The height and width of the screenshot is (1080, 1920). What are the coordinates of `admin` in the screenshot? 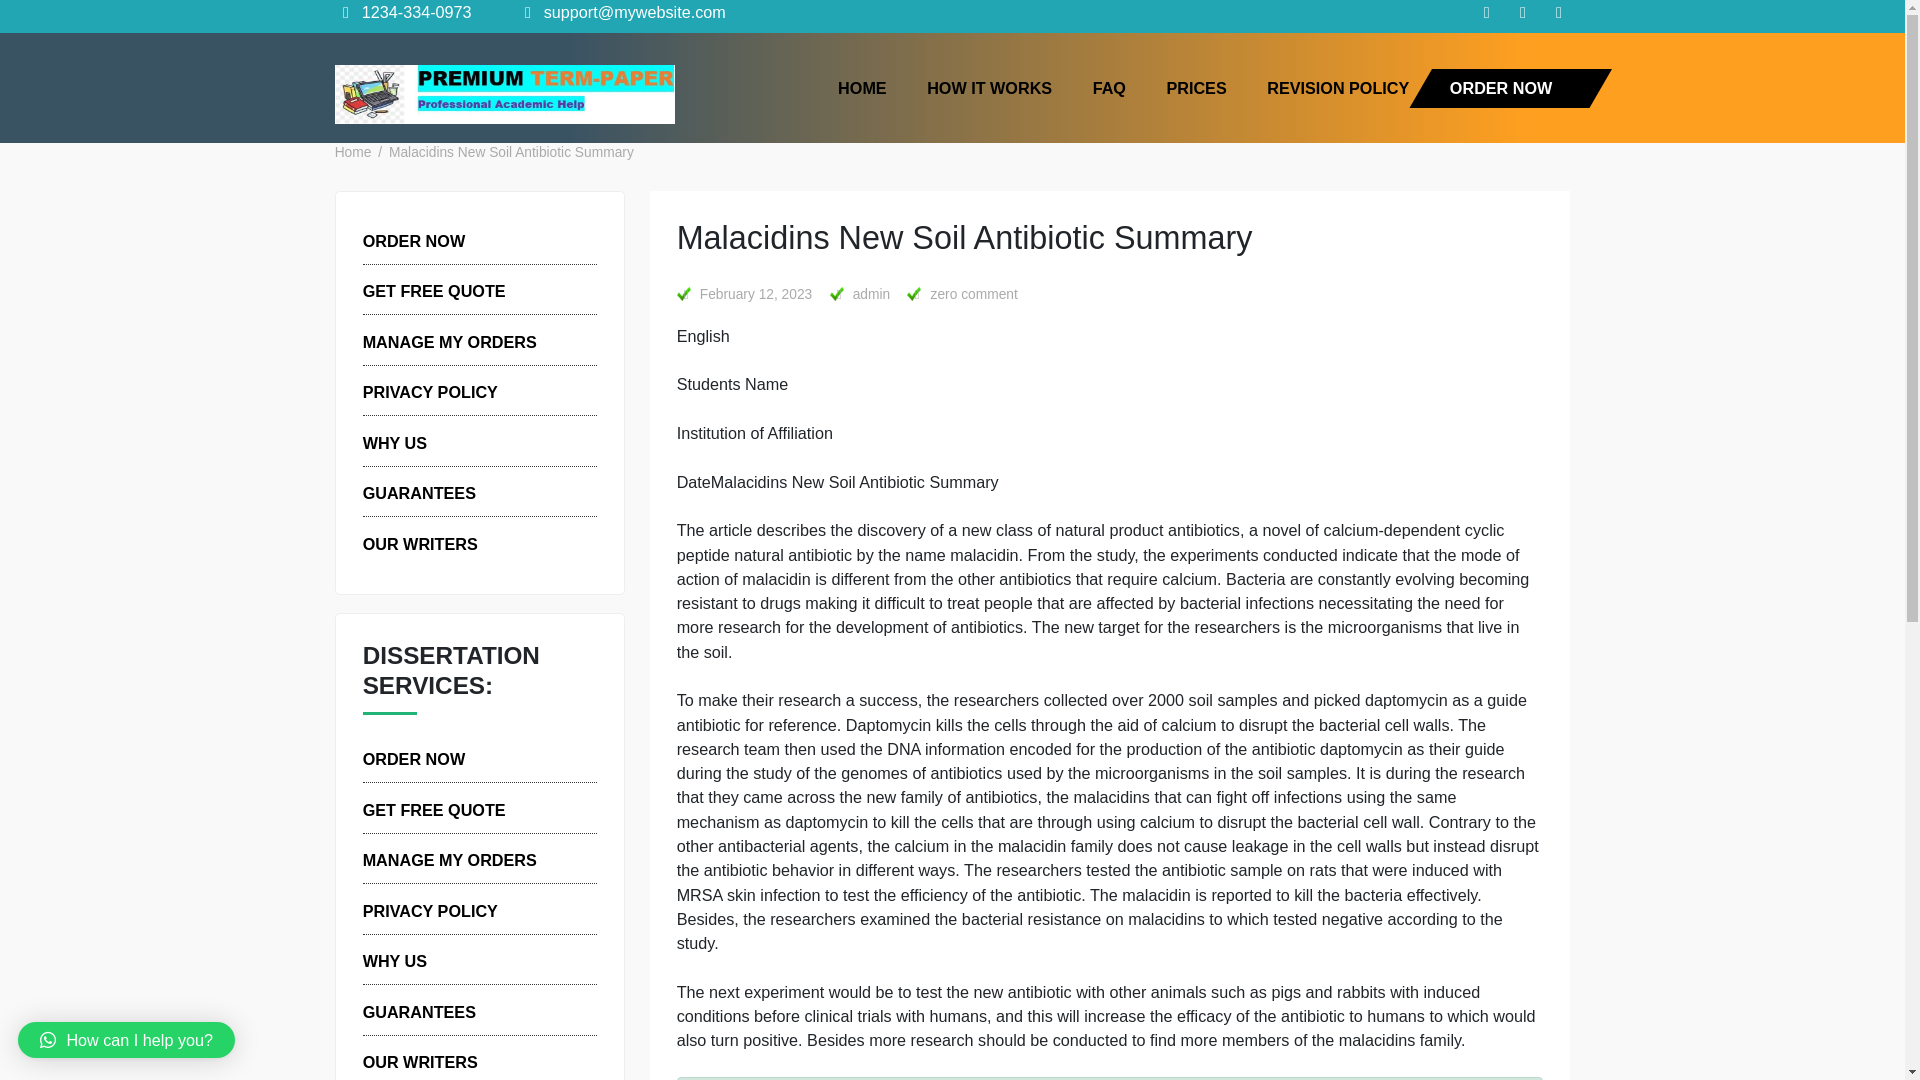 It's located at (954, 328).